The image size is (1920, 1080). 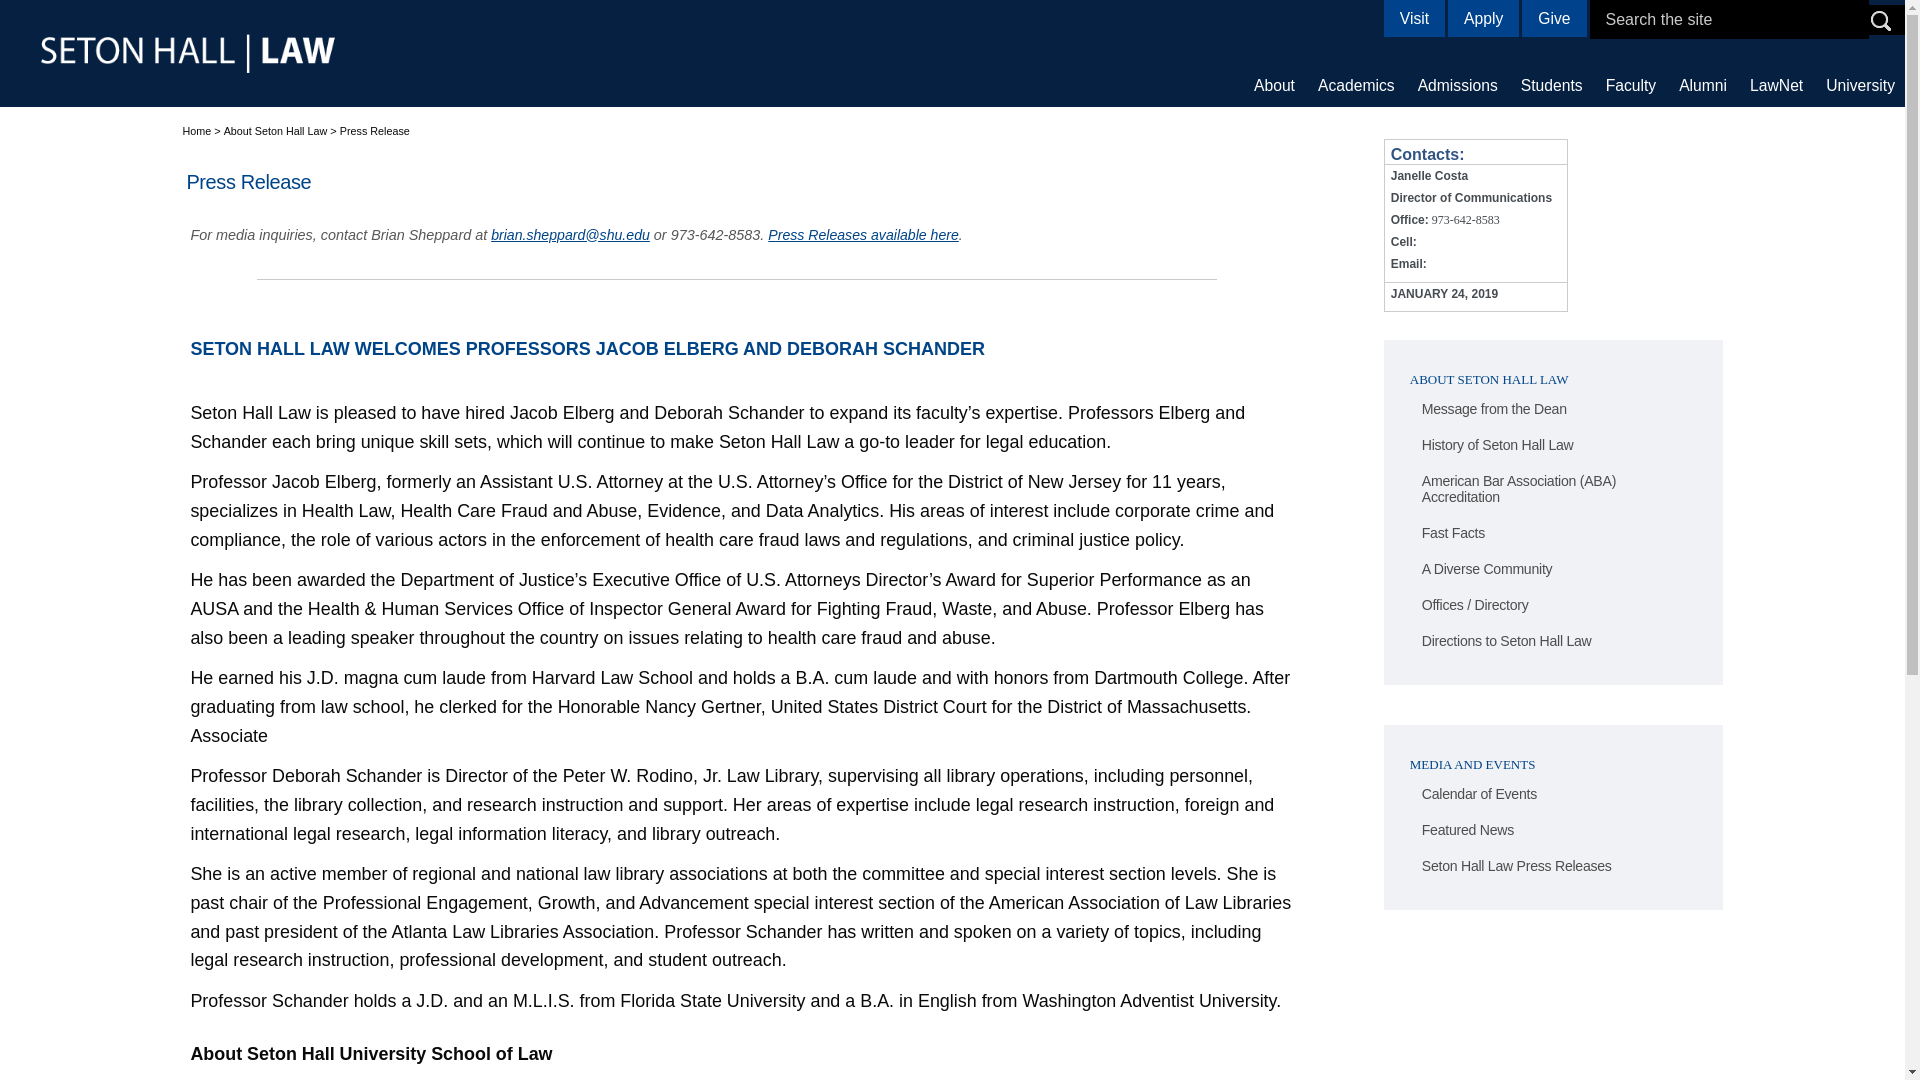 I want to click on LawNet, so click(x=1776, y=85).